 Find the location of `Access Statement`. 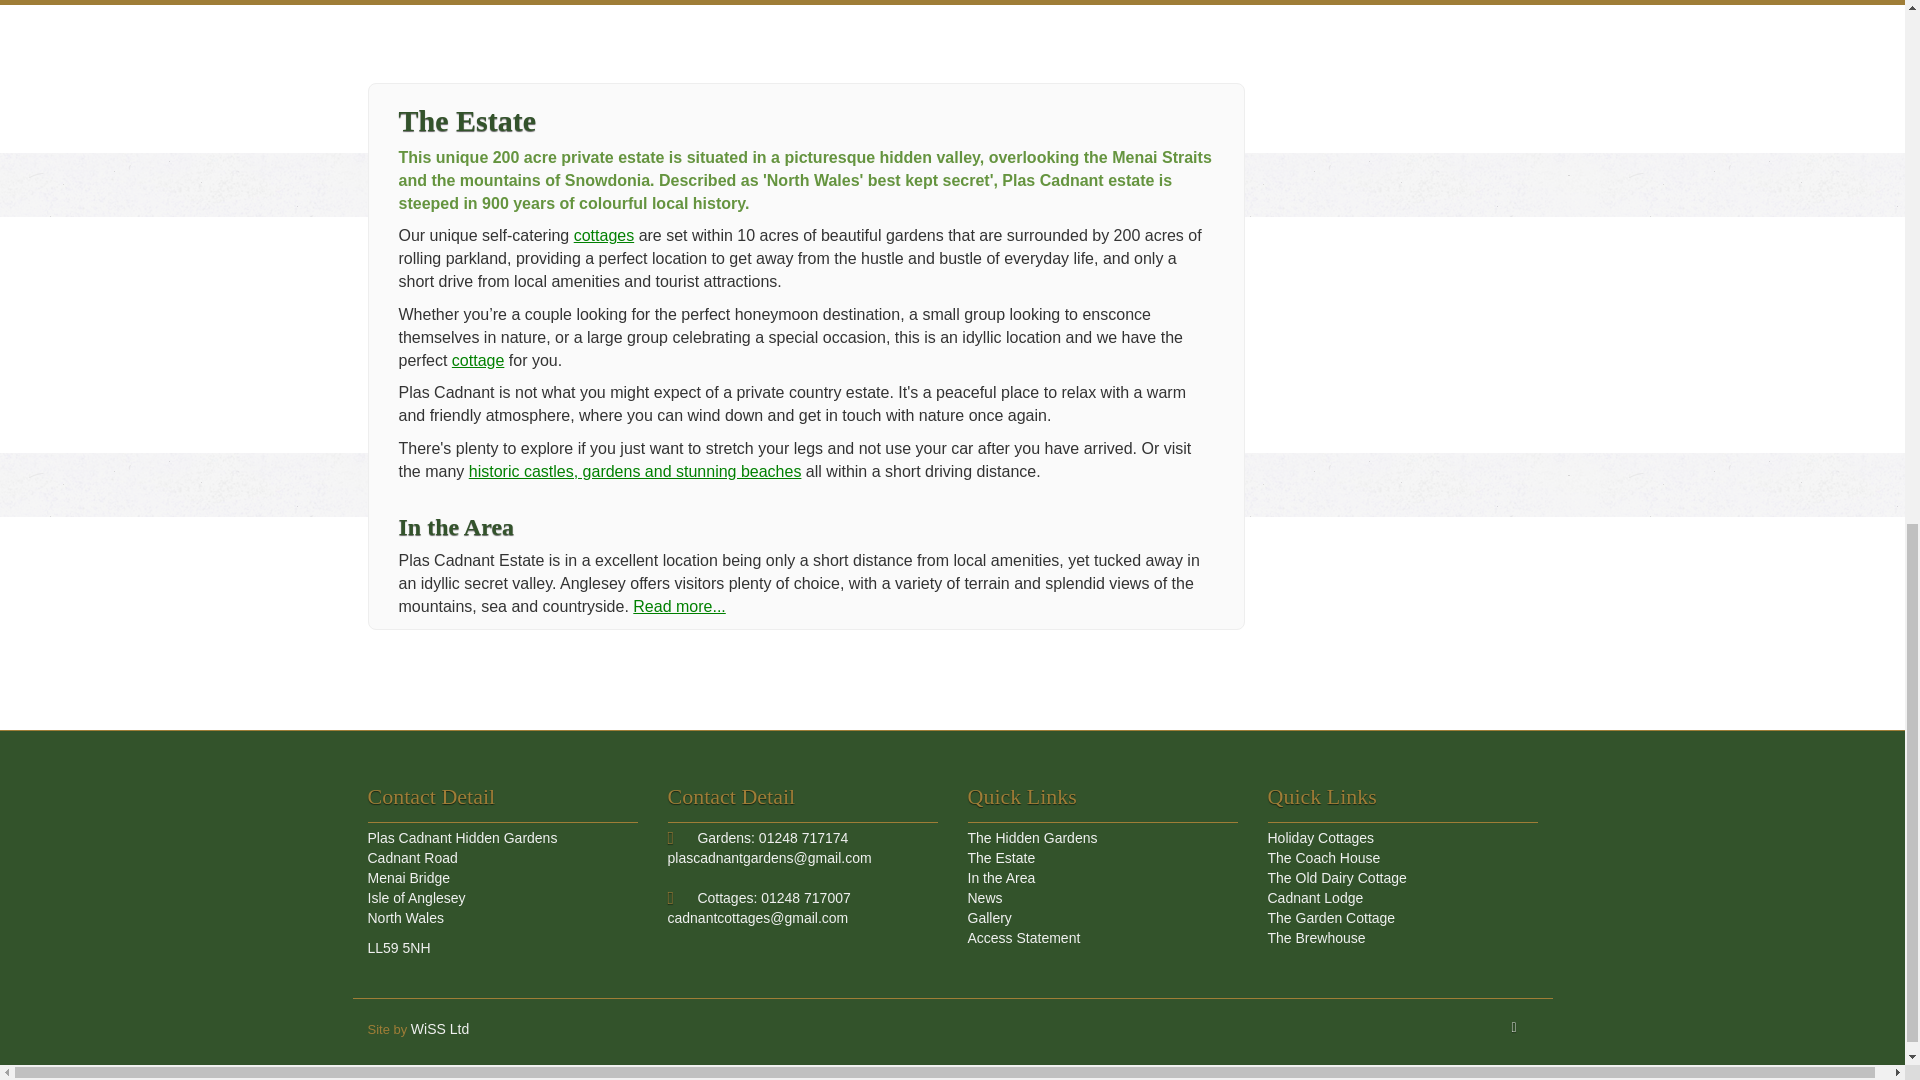

Access Statement is located at coordinates (1024, 938).